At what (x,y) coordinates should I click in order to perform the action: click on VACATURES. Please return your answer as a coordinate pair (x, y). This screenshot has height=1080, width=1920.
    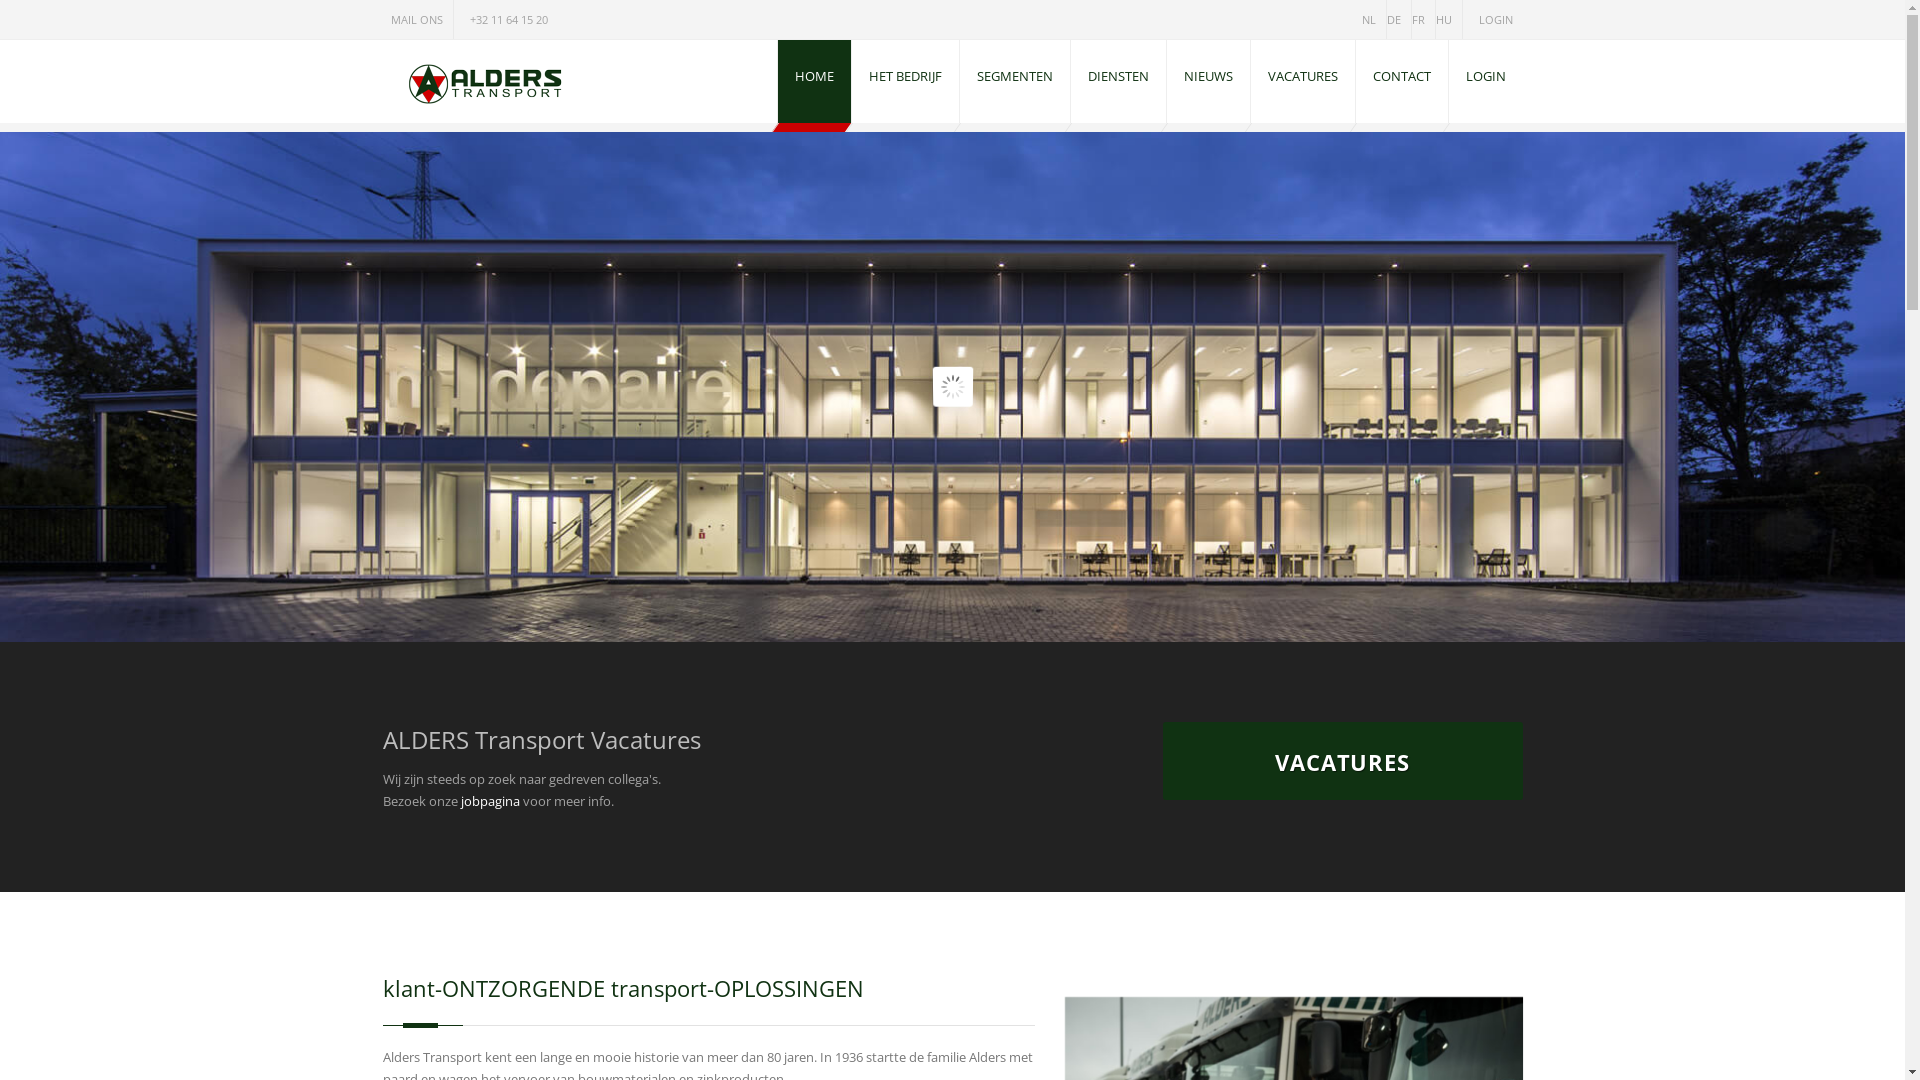
    Looking at the image, I should click on (1342, 761).